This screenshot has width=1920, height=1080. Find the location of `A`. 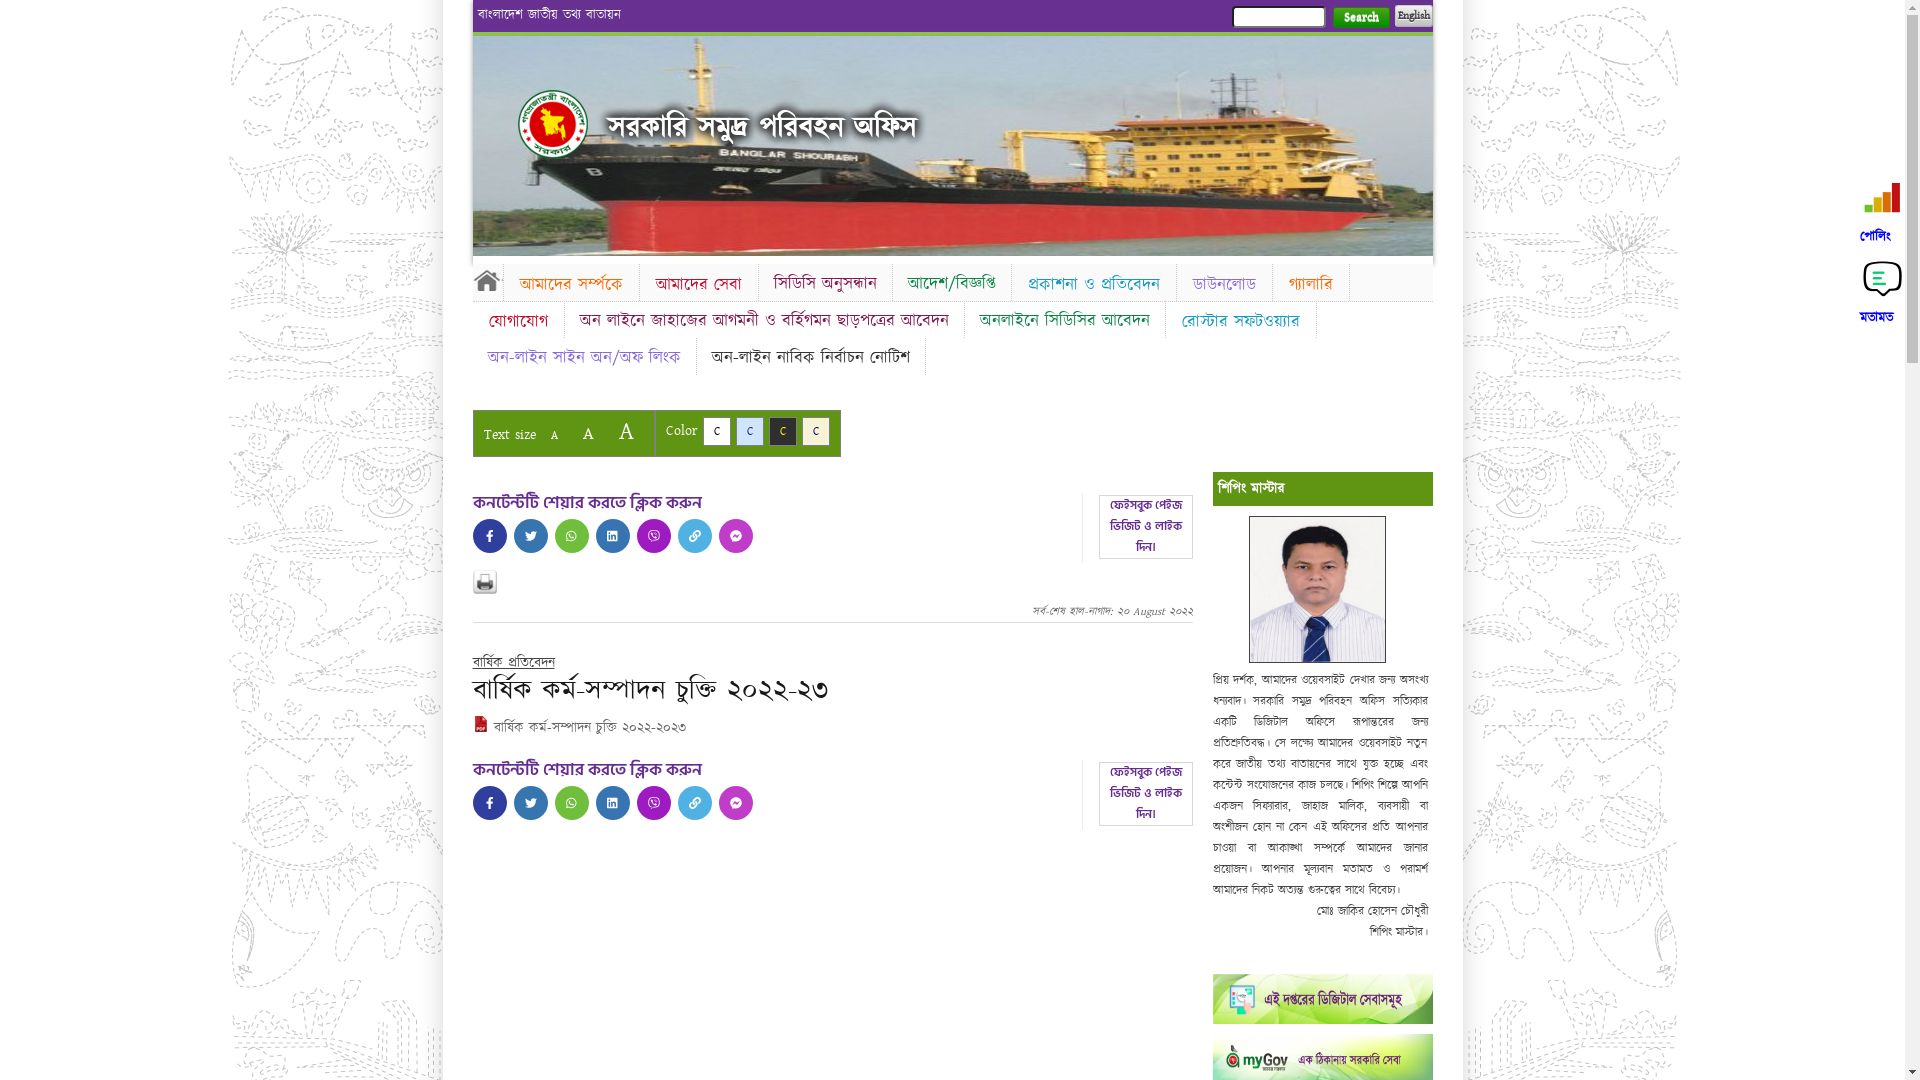

A is located at coordinates (588, 434).